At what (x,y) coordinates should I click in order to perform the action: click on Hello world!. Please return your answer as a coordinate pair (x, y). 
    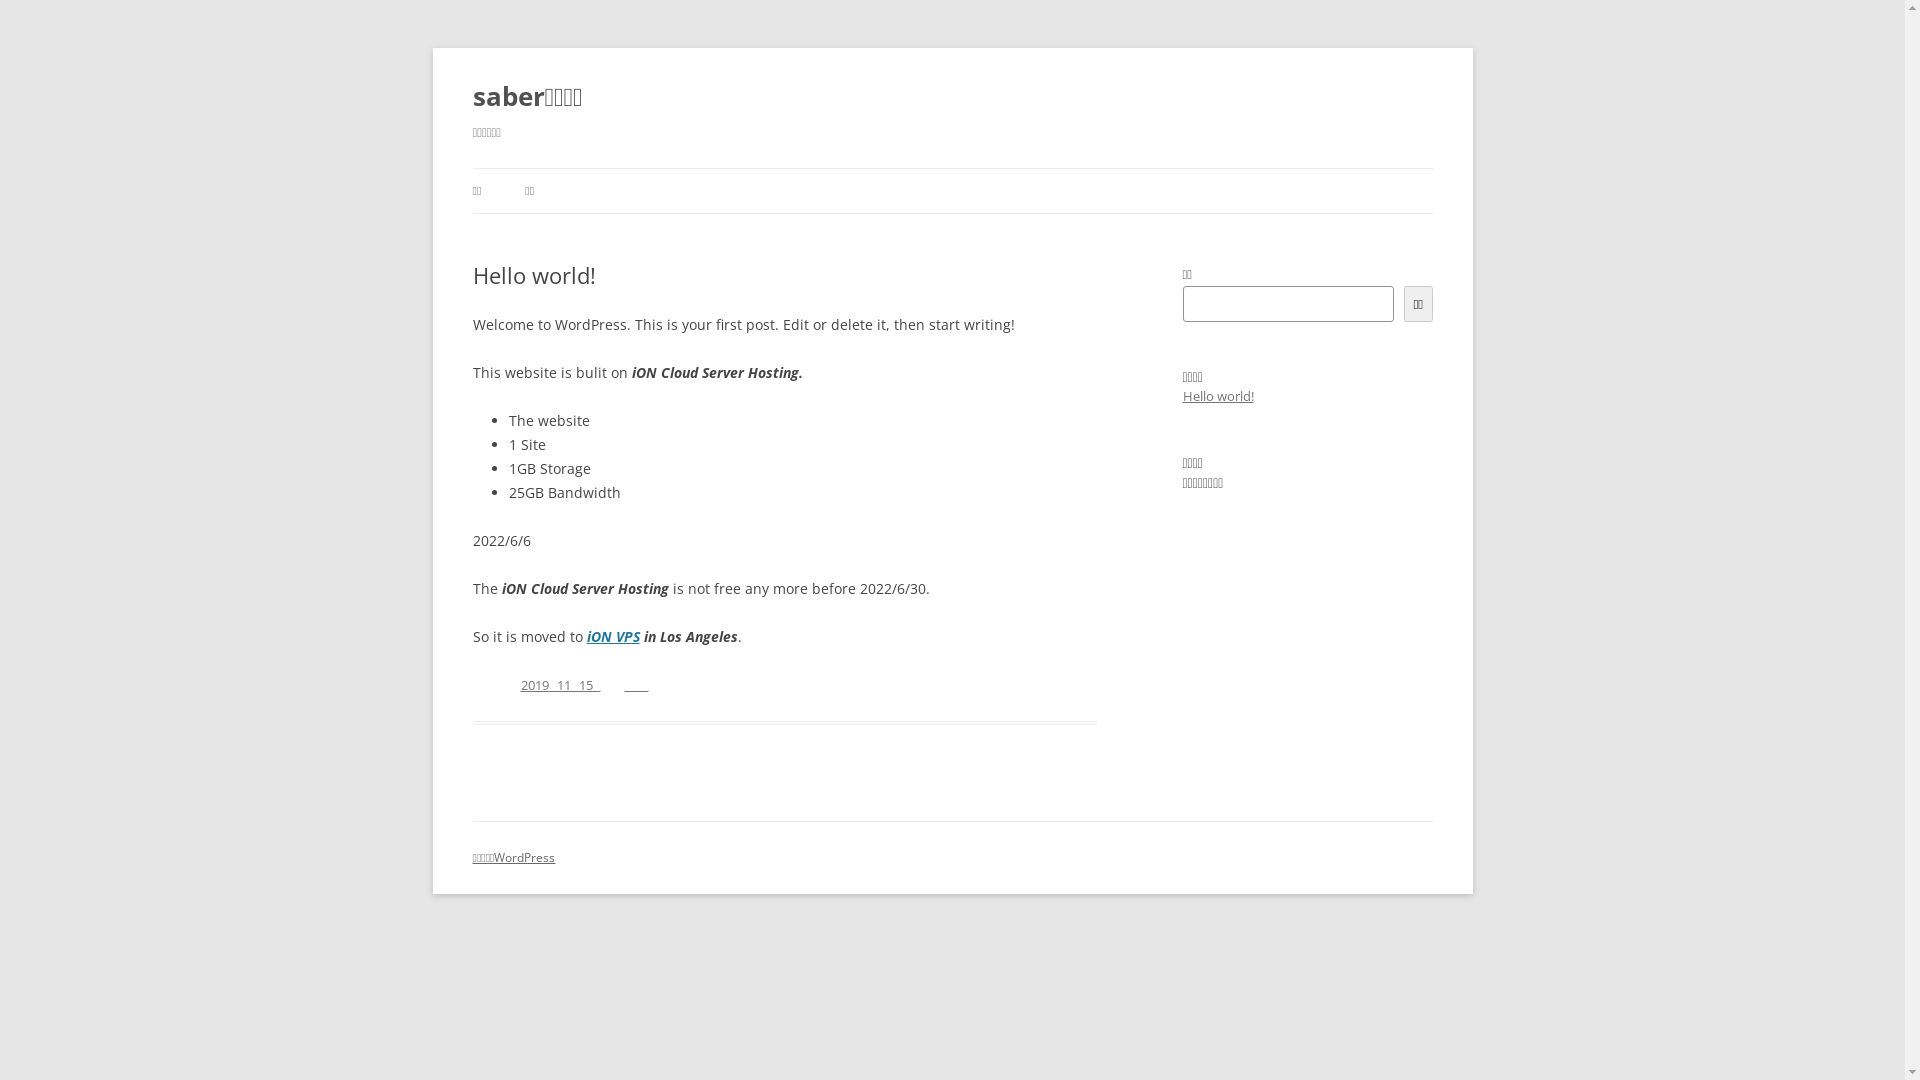
    Looking at the image, I should click on (1218, 396).